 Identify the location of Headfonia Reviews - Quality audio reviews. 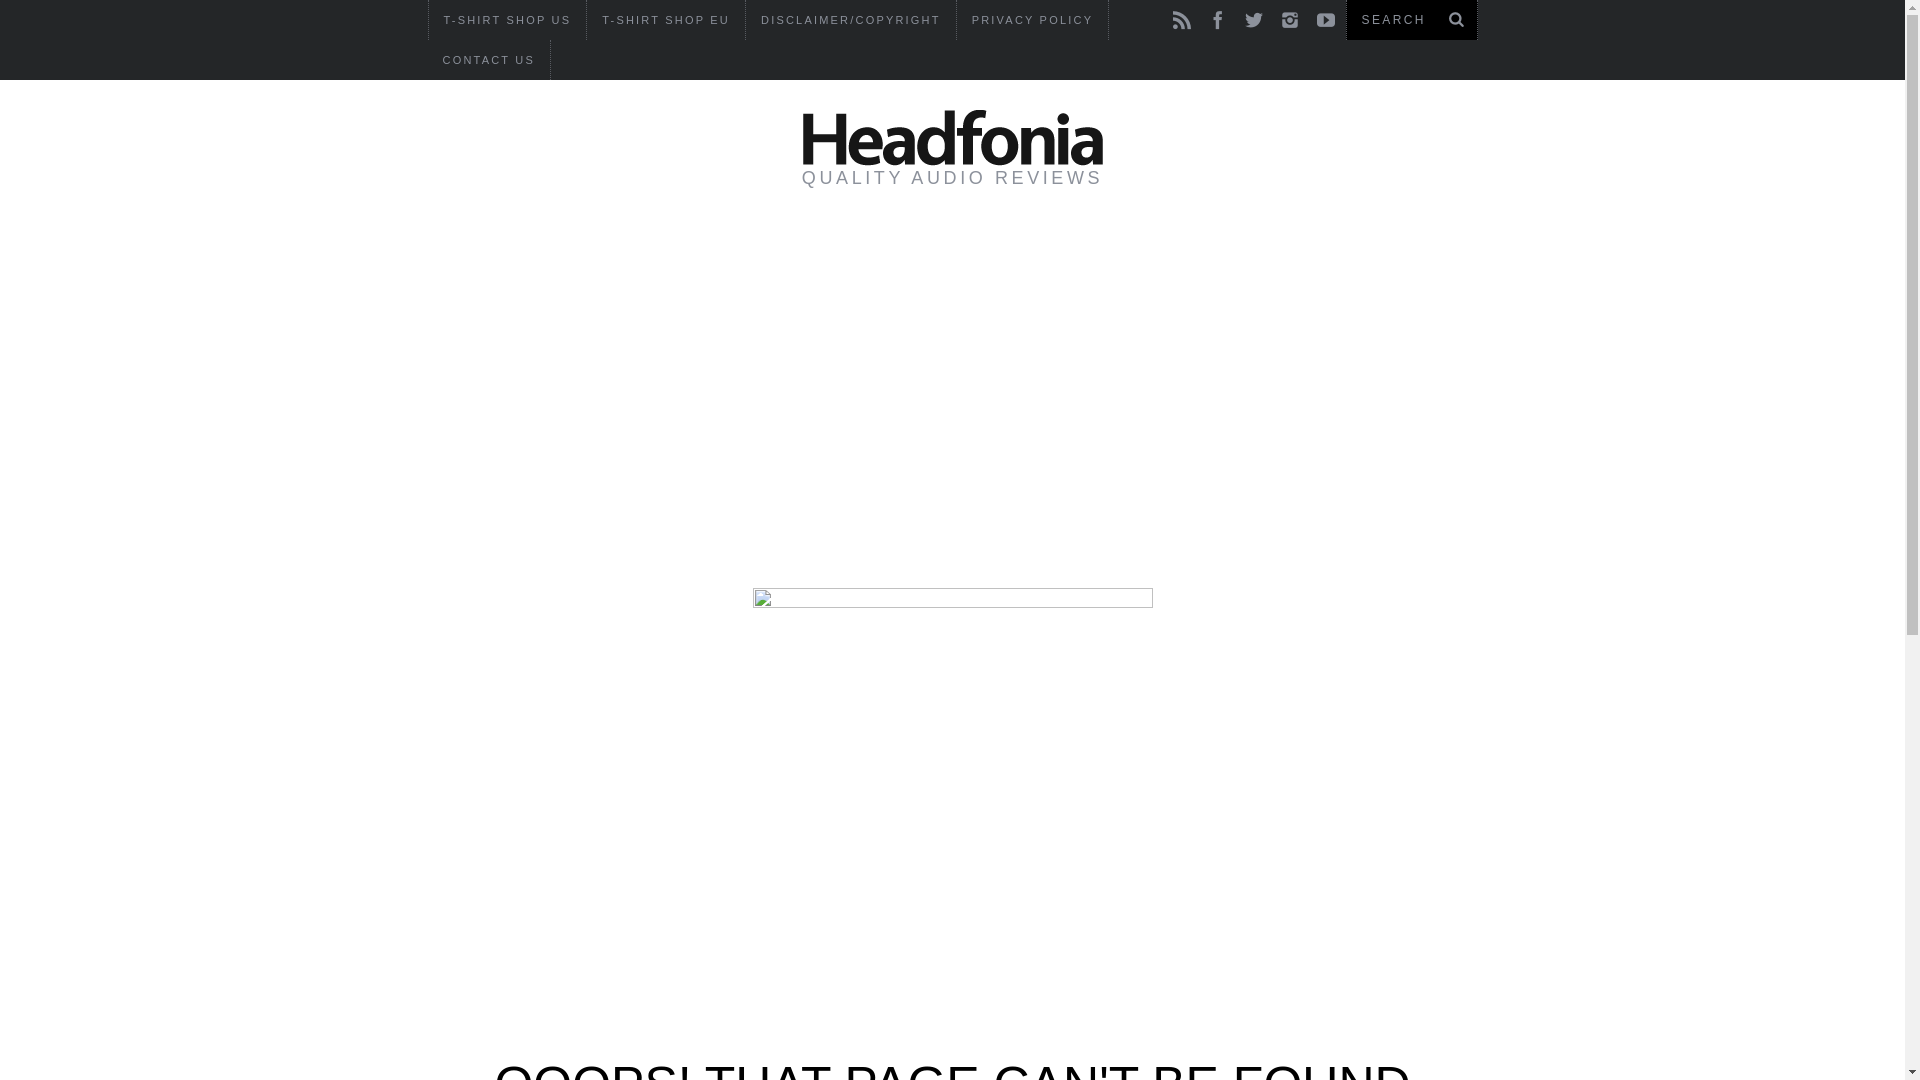
(952, 138).